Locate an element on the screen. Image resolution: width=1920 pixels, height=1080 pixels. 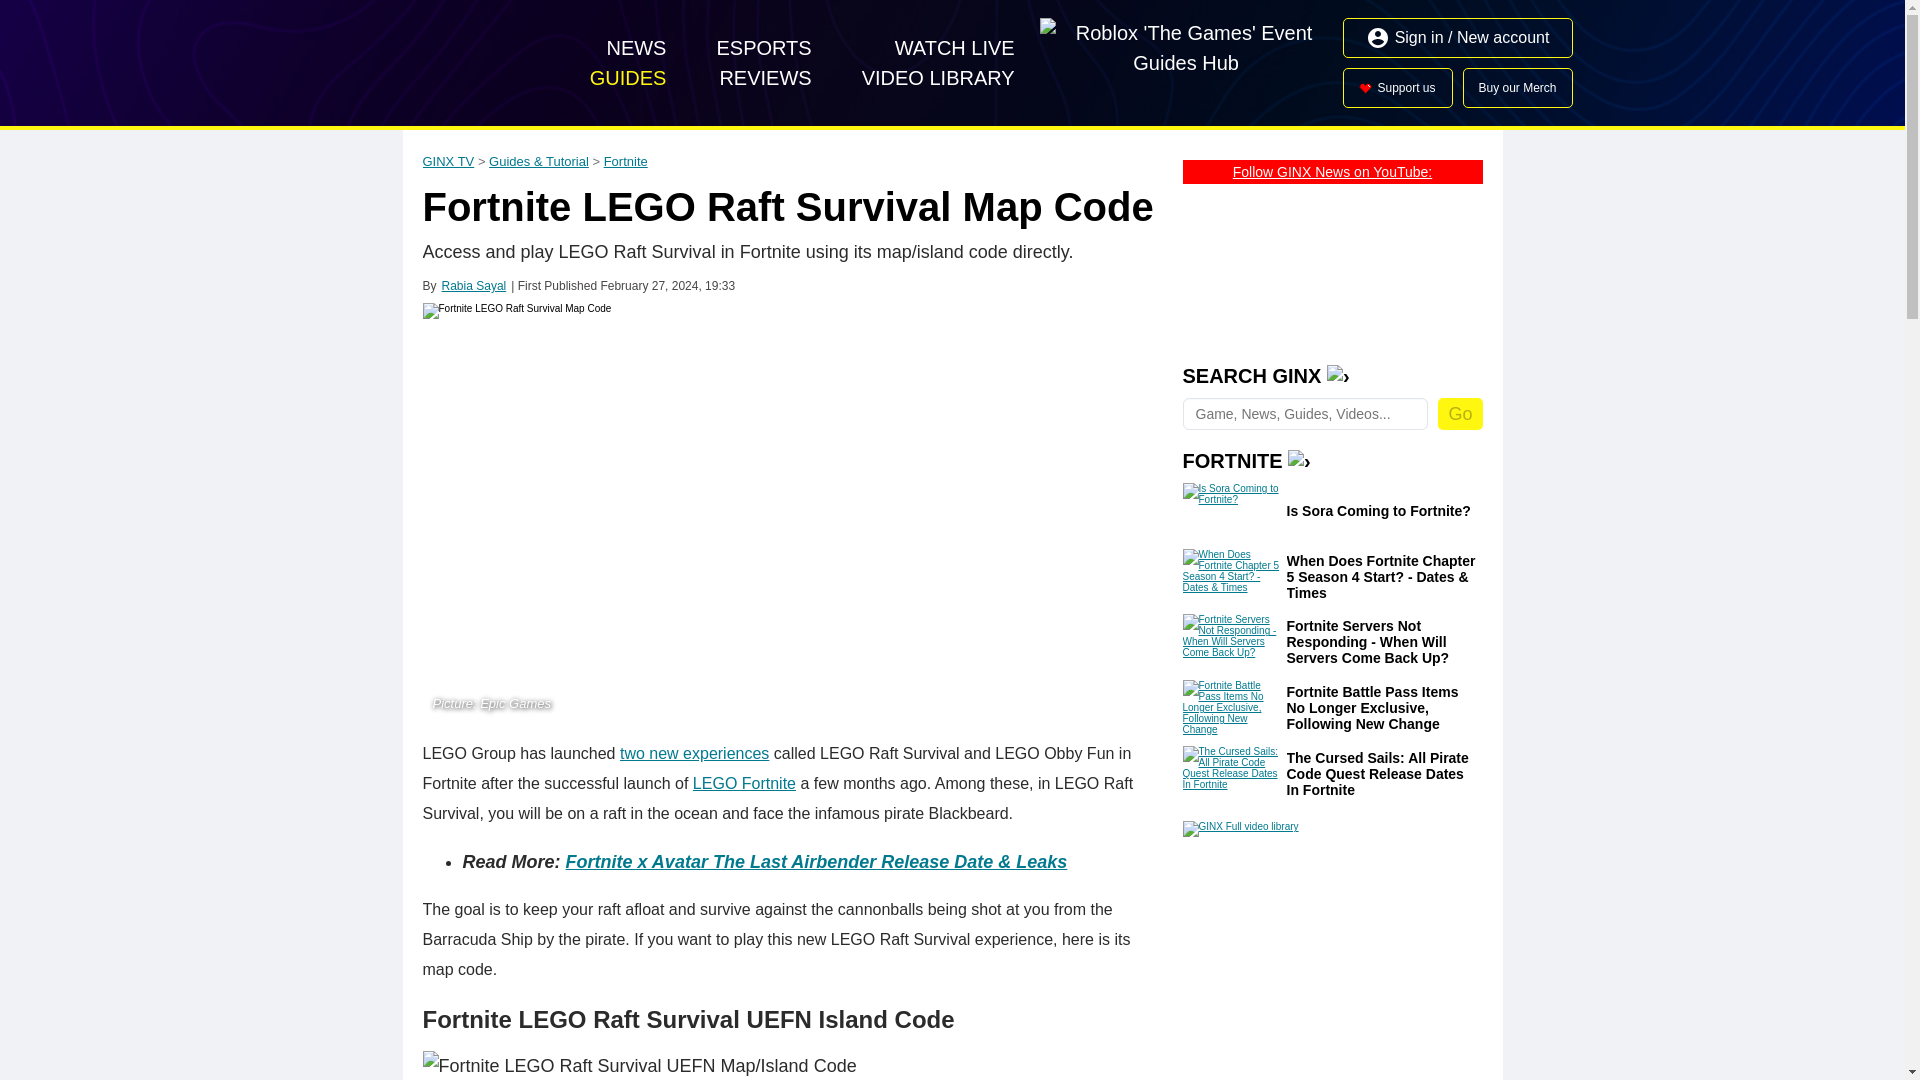
All posts is located at coordinates (635, 48).